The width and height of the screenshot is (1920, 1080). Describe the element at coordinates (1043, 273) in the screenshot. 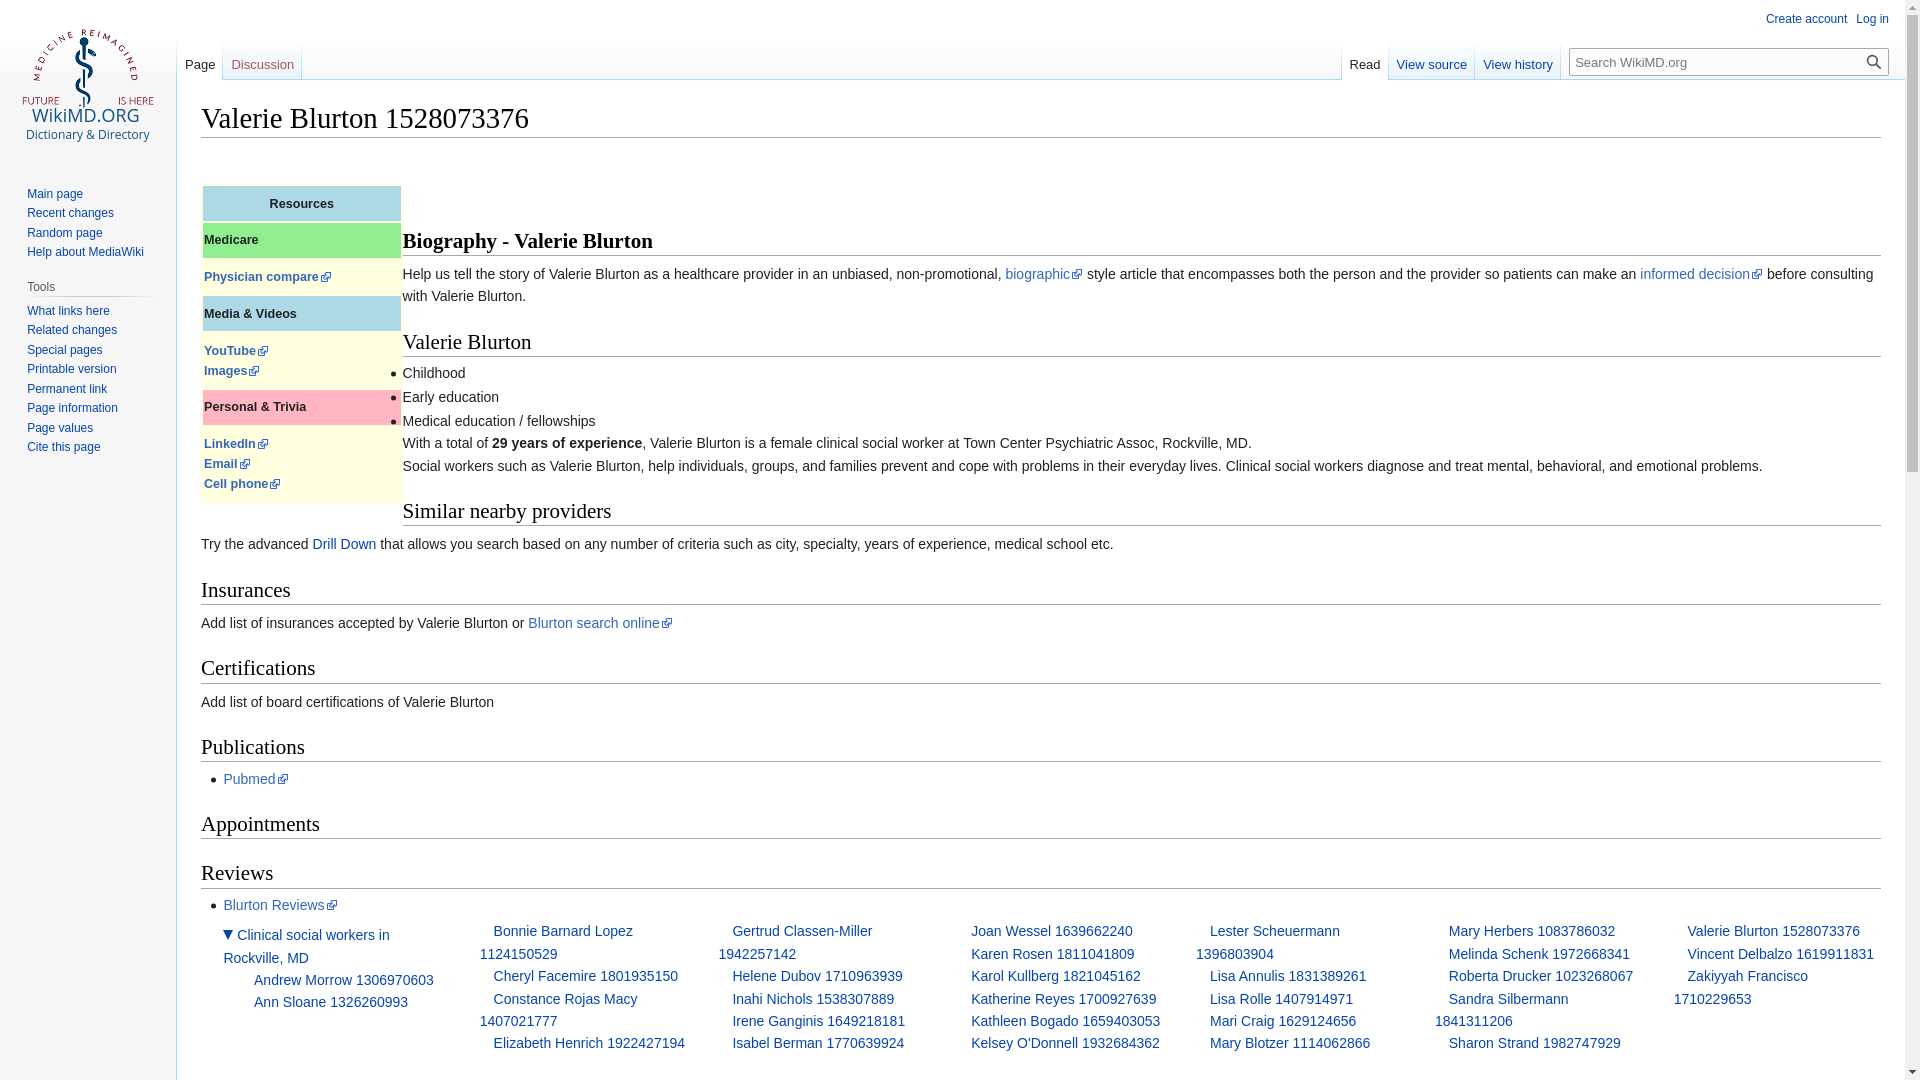

I see `biographic` at that location.